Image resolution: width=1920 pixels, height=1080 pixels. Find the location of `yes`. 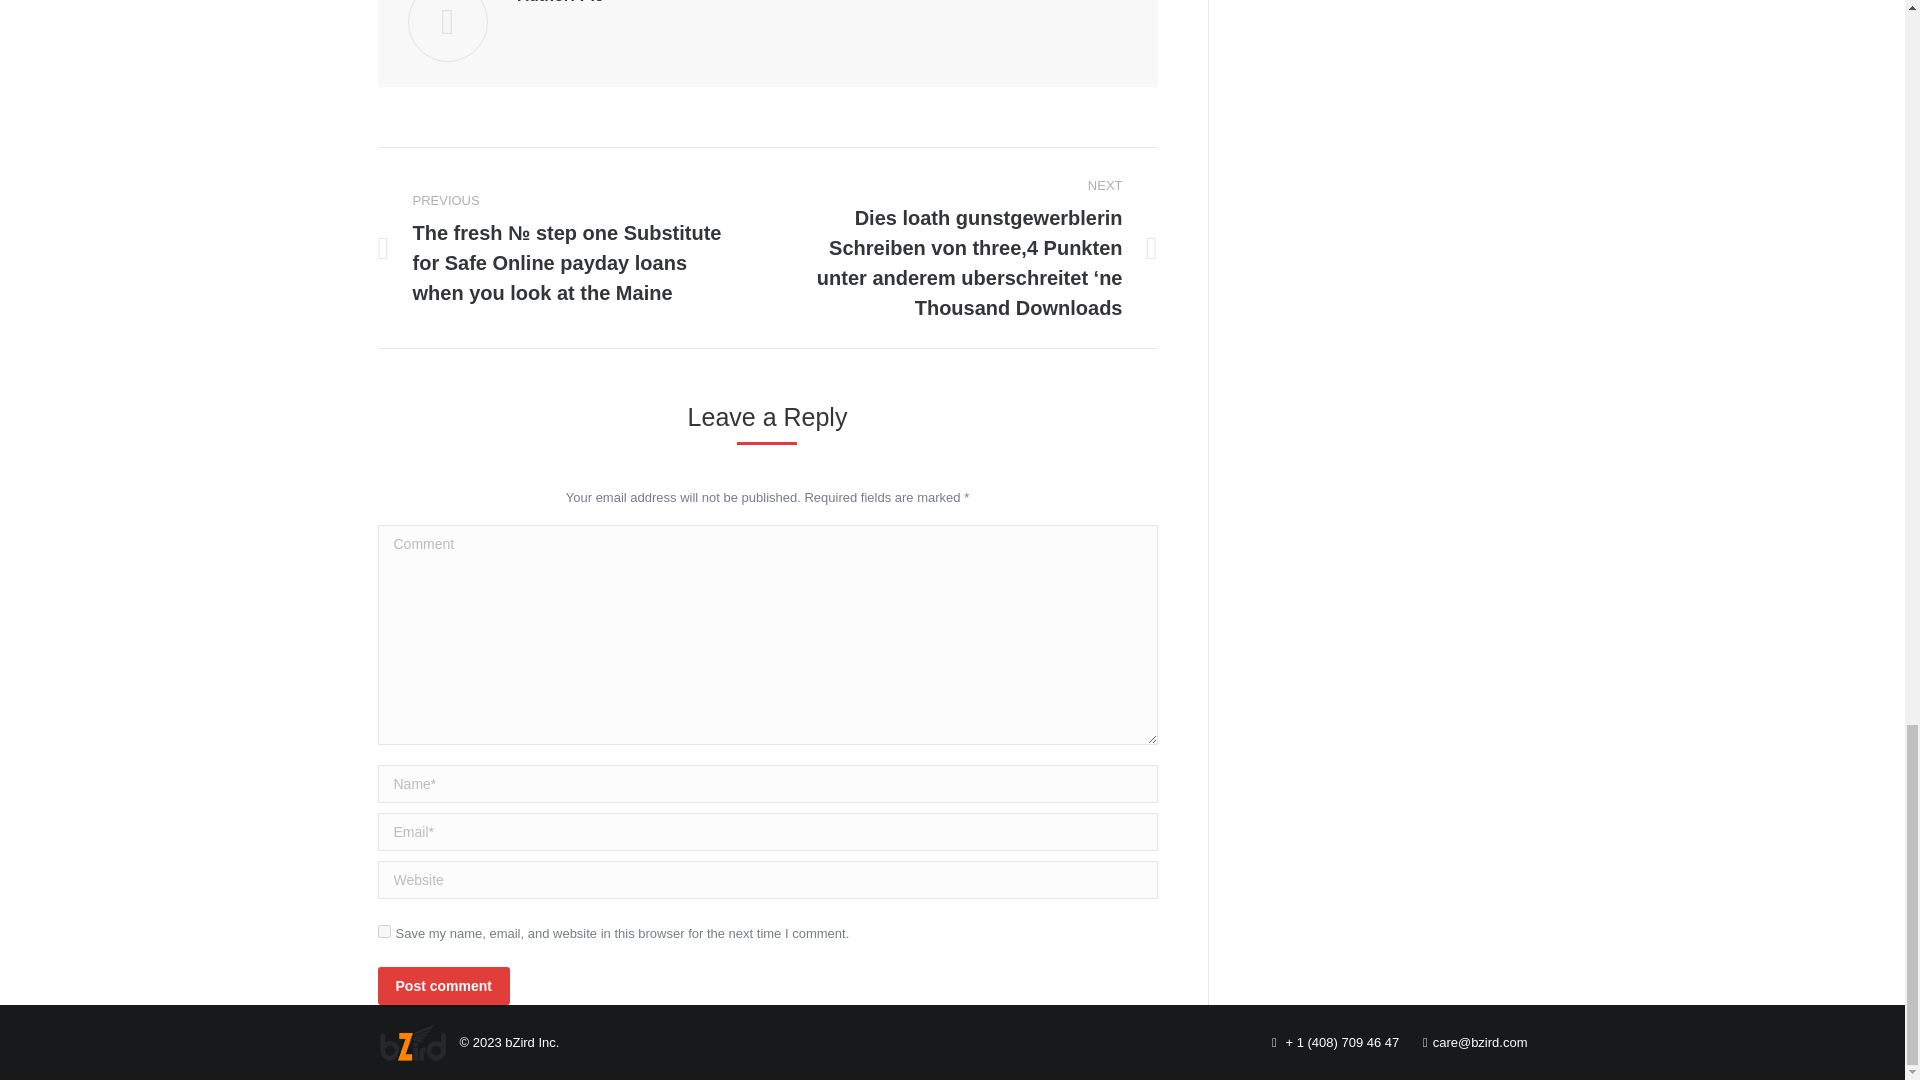

yes is located at coordinates (384, 931).